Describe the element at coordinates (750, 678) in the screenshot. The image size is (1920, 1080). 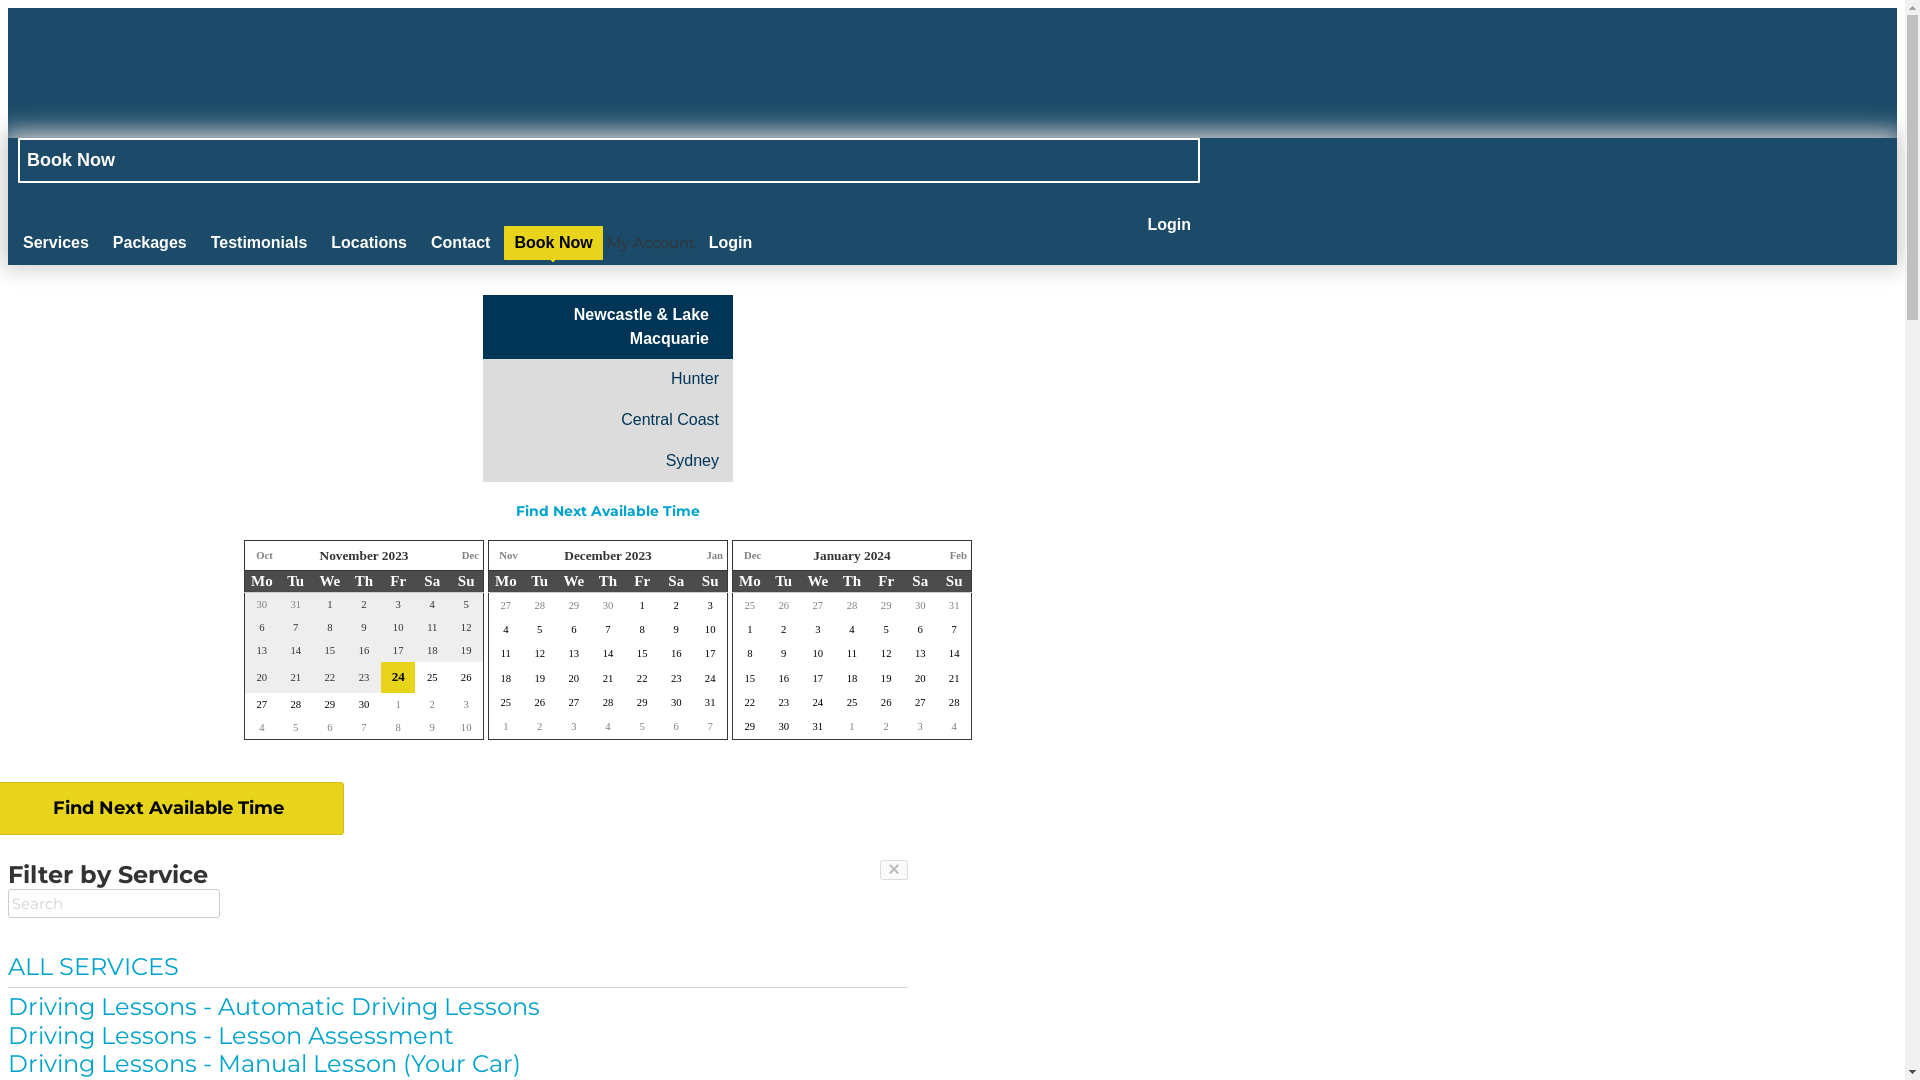
I see `15` at that location.